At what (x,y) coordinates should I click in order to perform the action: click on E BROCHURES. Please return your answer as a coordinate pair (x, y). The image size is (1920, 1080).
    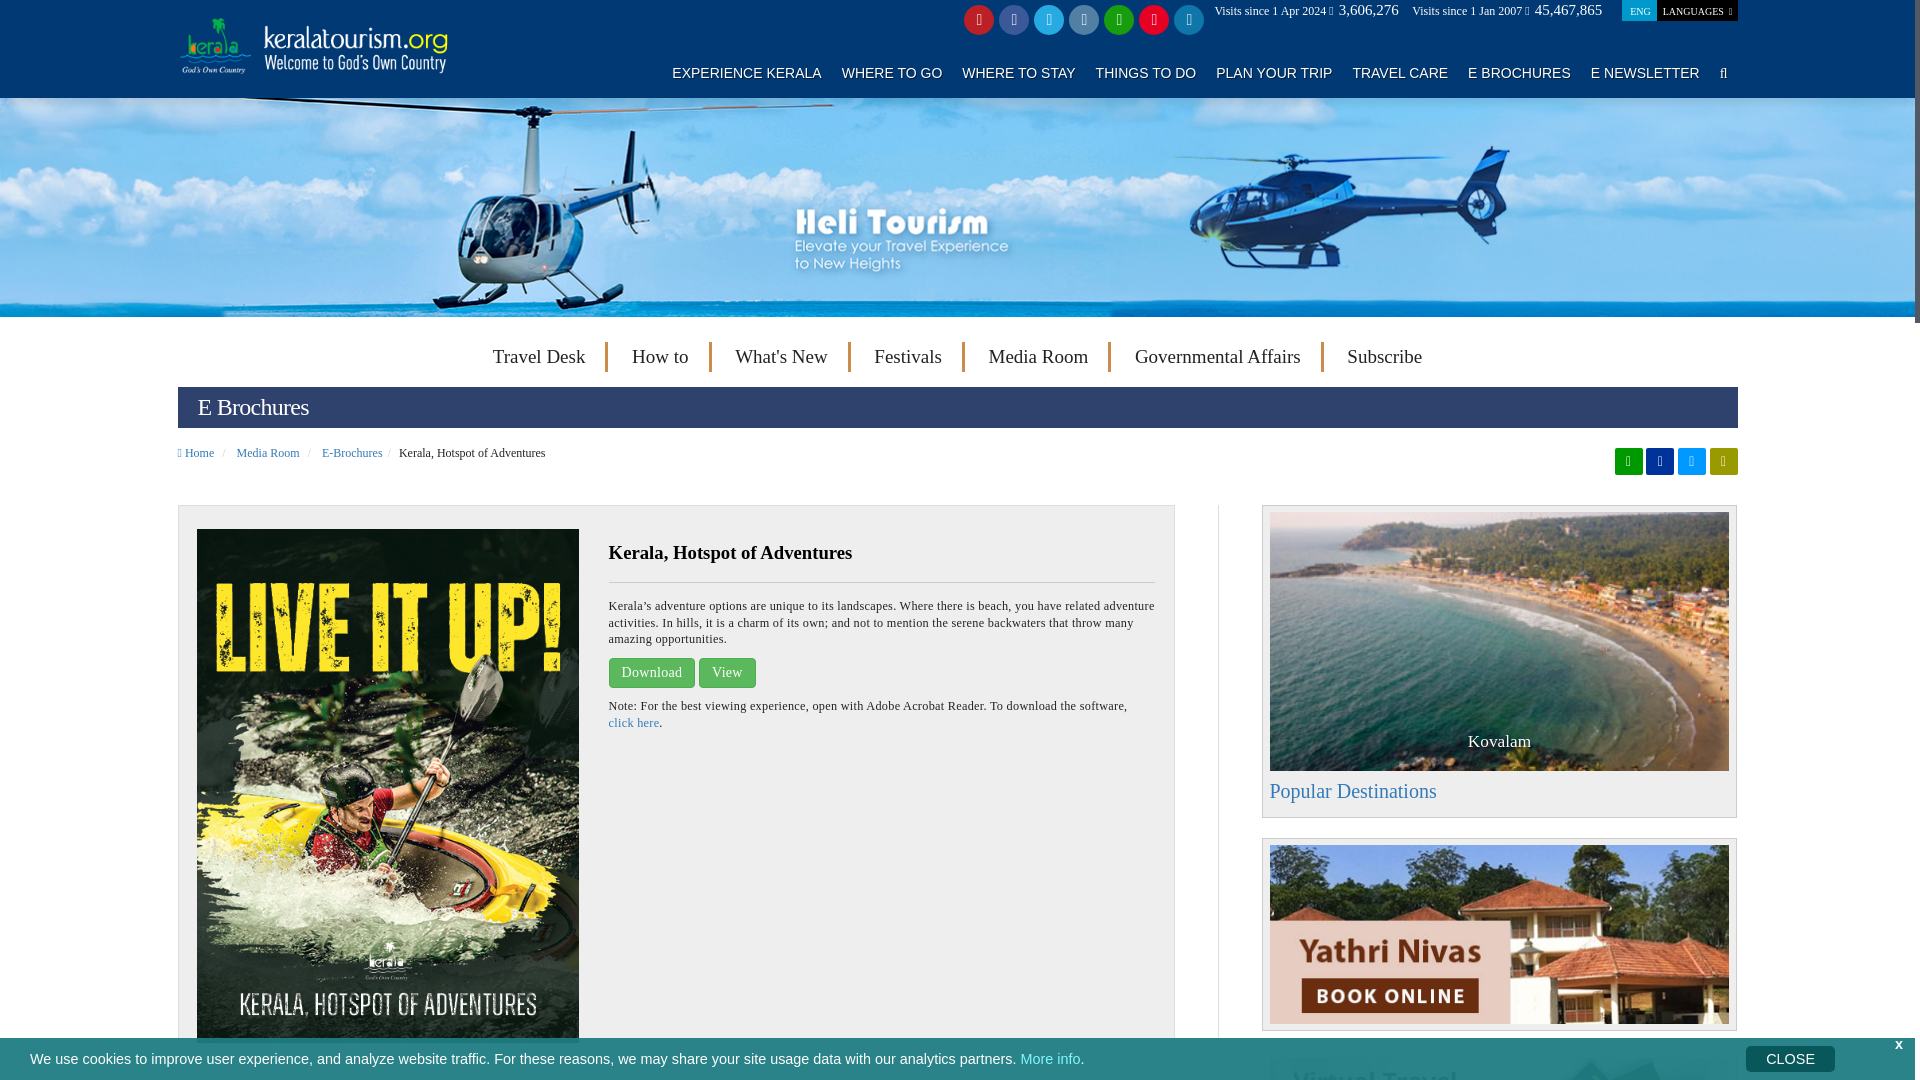
    Looking at the image, I should click on (1519, 72).